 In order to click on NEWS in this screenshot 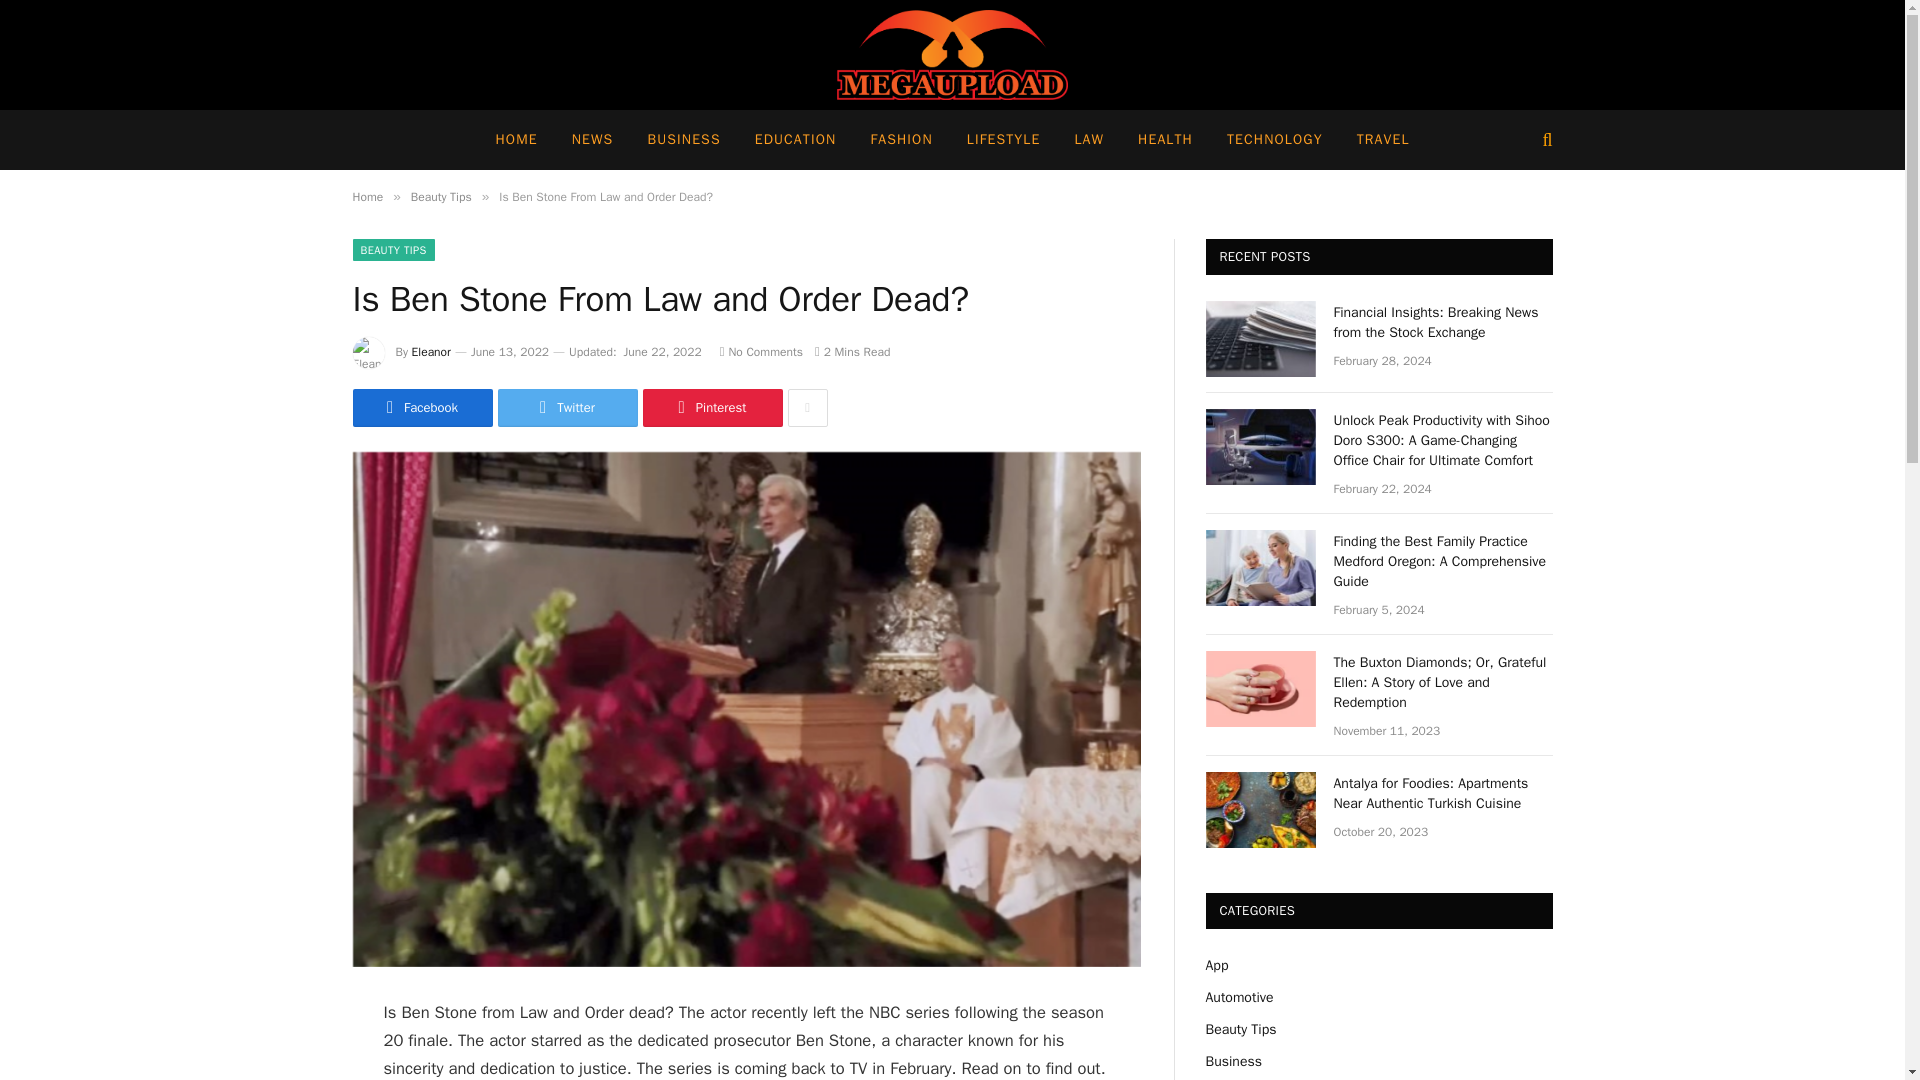, I will do `click(592, 140)`.